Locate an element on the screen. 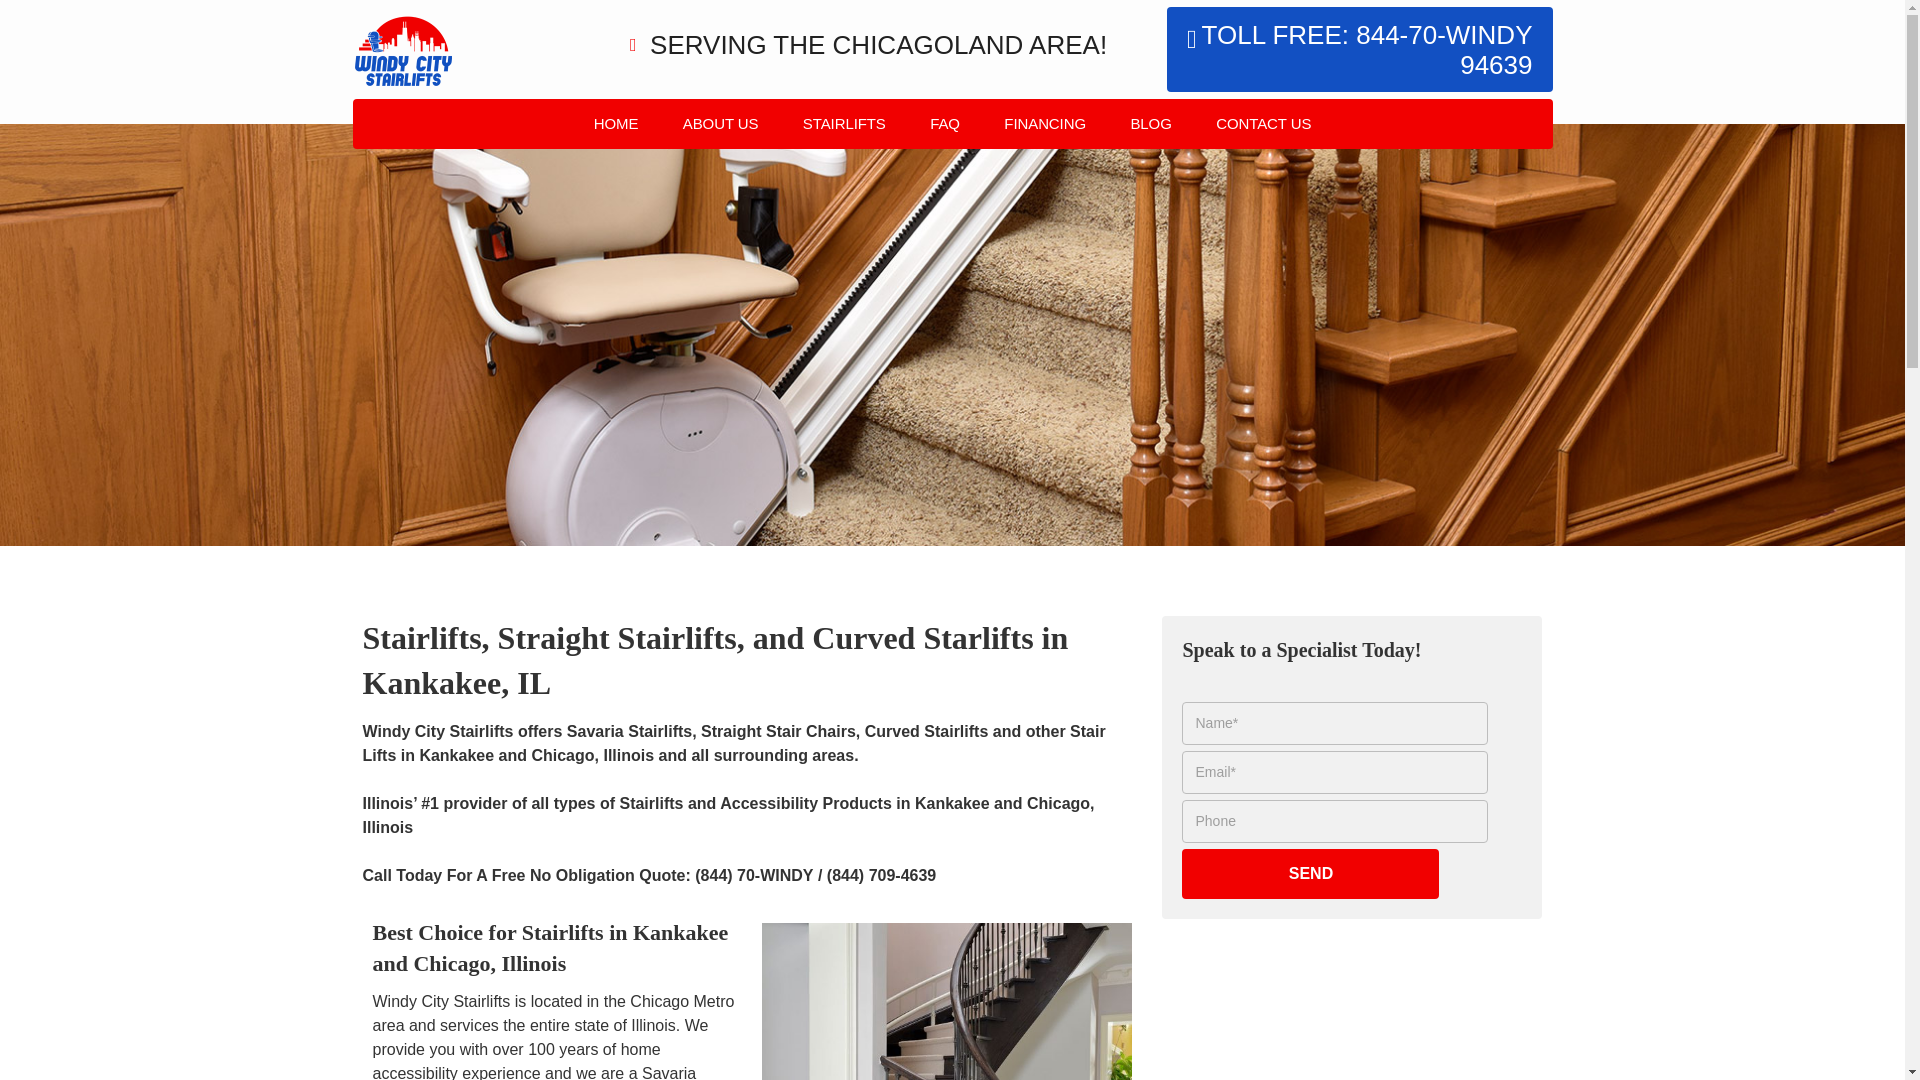  ABOUT US is located at coordinates (510, 46).